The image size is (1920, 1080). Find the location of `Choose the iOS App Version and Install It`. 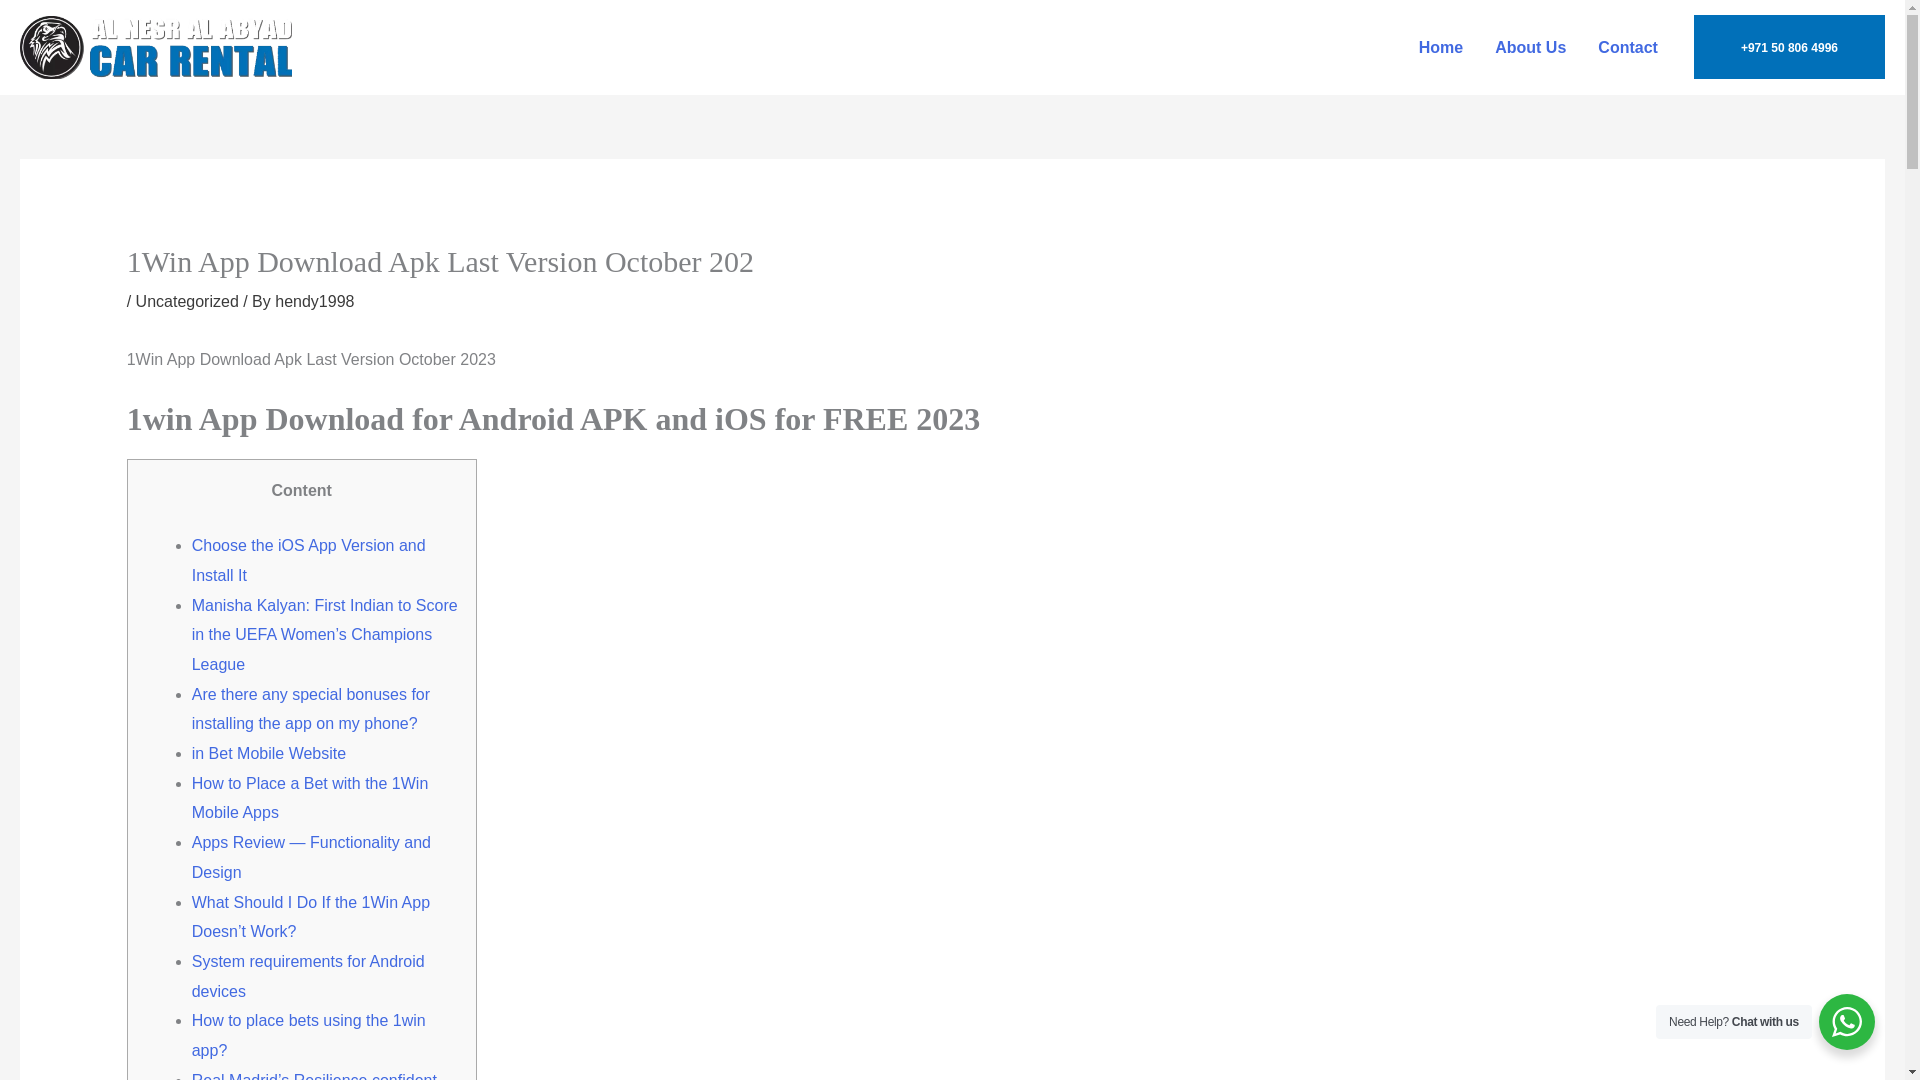

Choose the iOS App Version and Install It is located at coordinates (309, 560).